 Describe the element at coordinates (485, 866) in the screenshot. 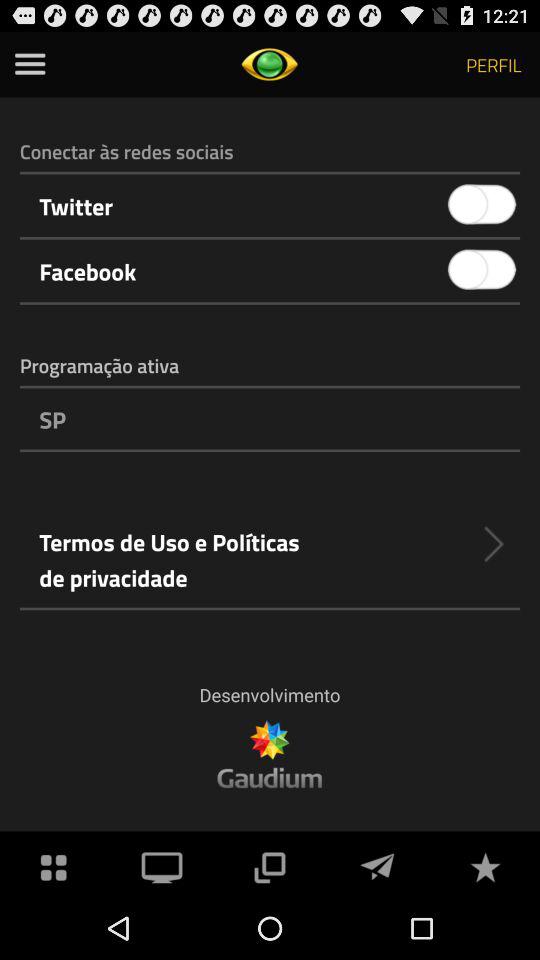

I see `star` at that location.